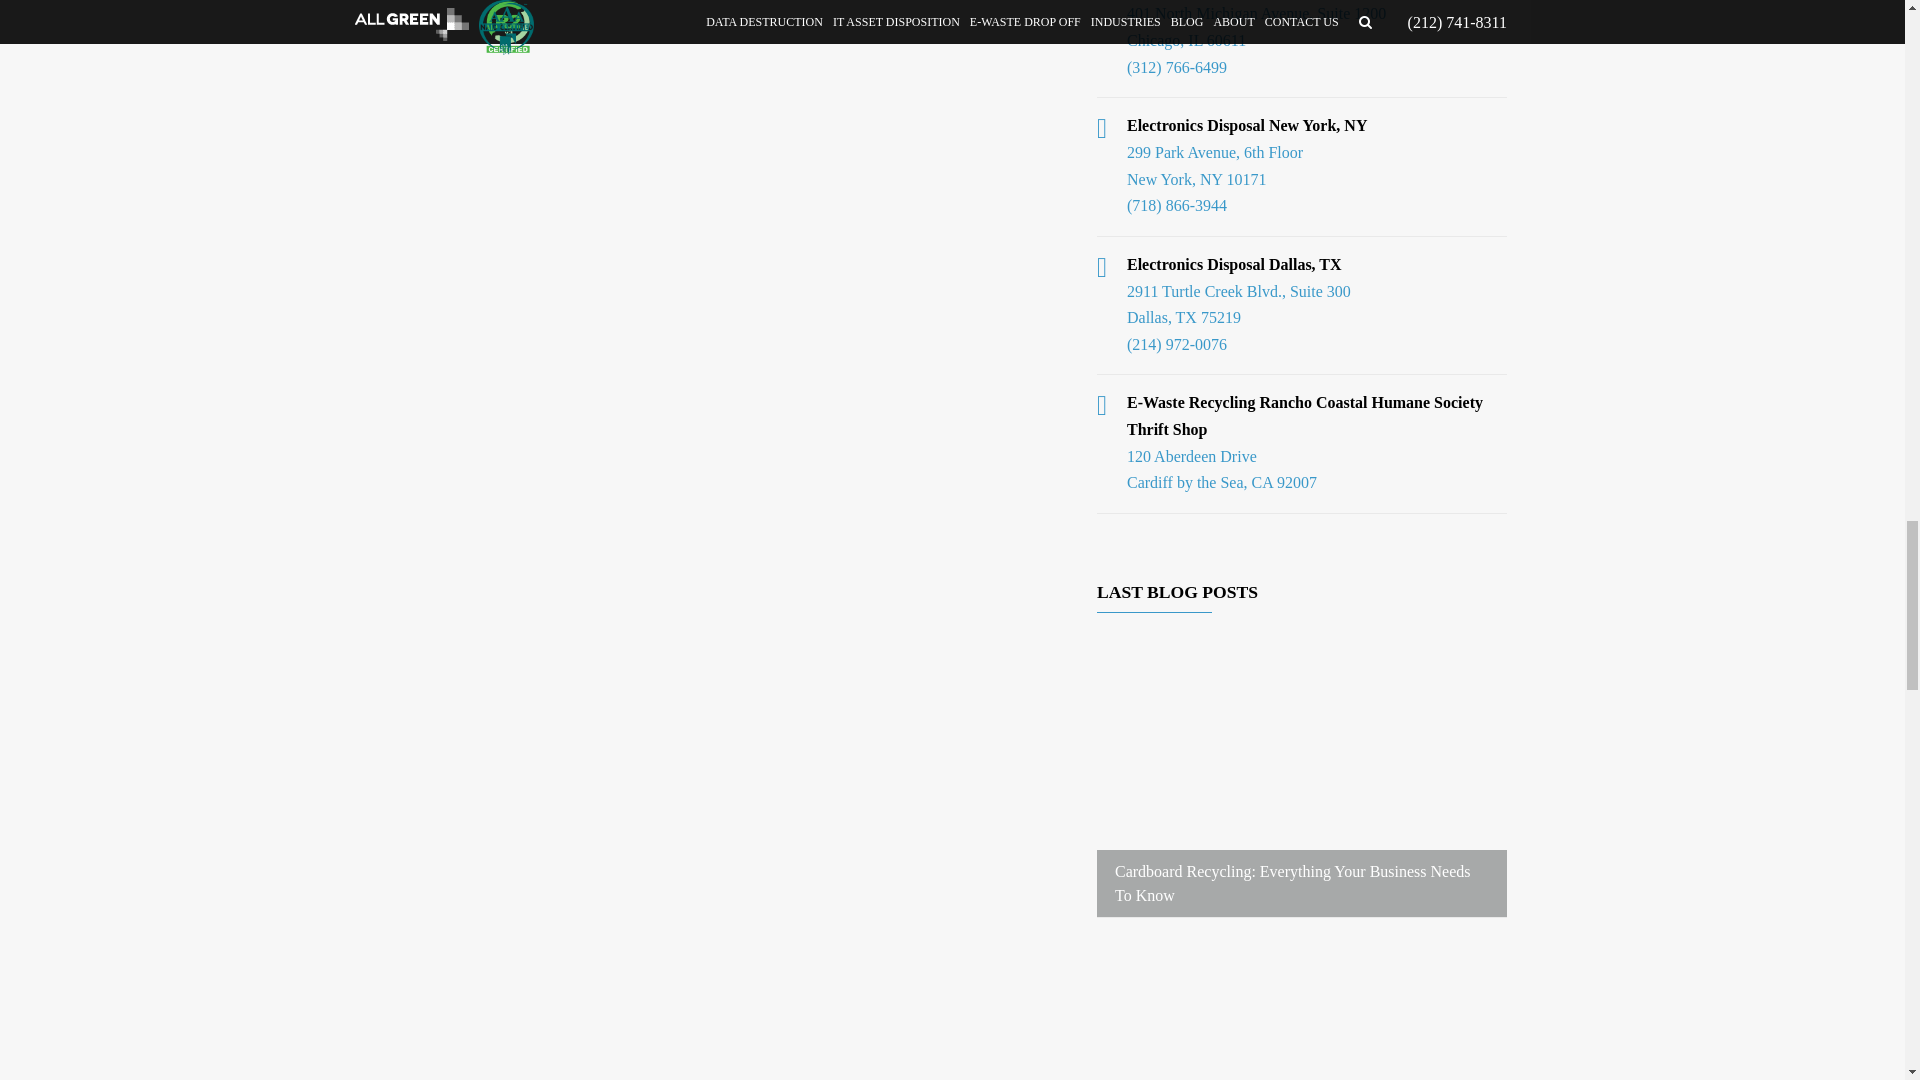 The image size is (1920, 1080). I want to click on Cardboard Recycling: Everything Your Business Needs To Know, so click(1292, 882).